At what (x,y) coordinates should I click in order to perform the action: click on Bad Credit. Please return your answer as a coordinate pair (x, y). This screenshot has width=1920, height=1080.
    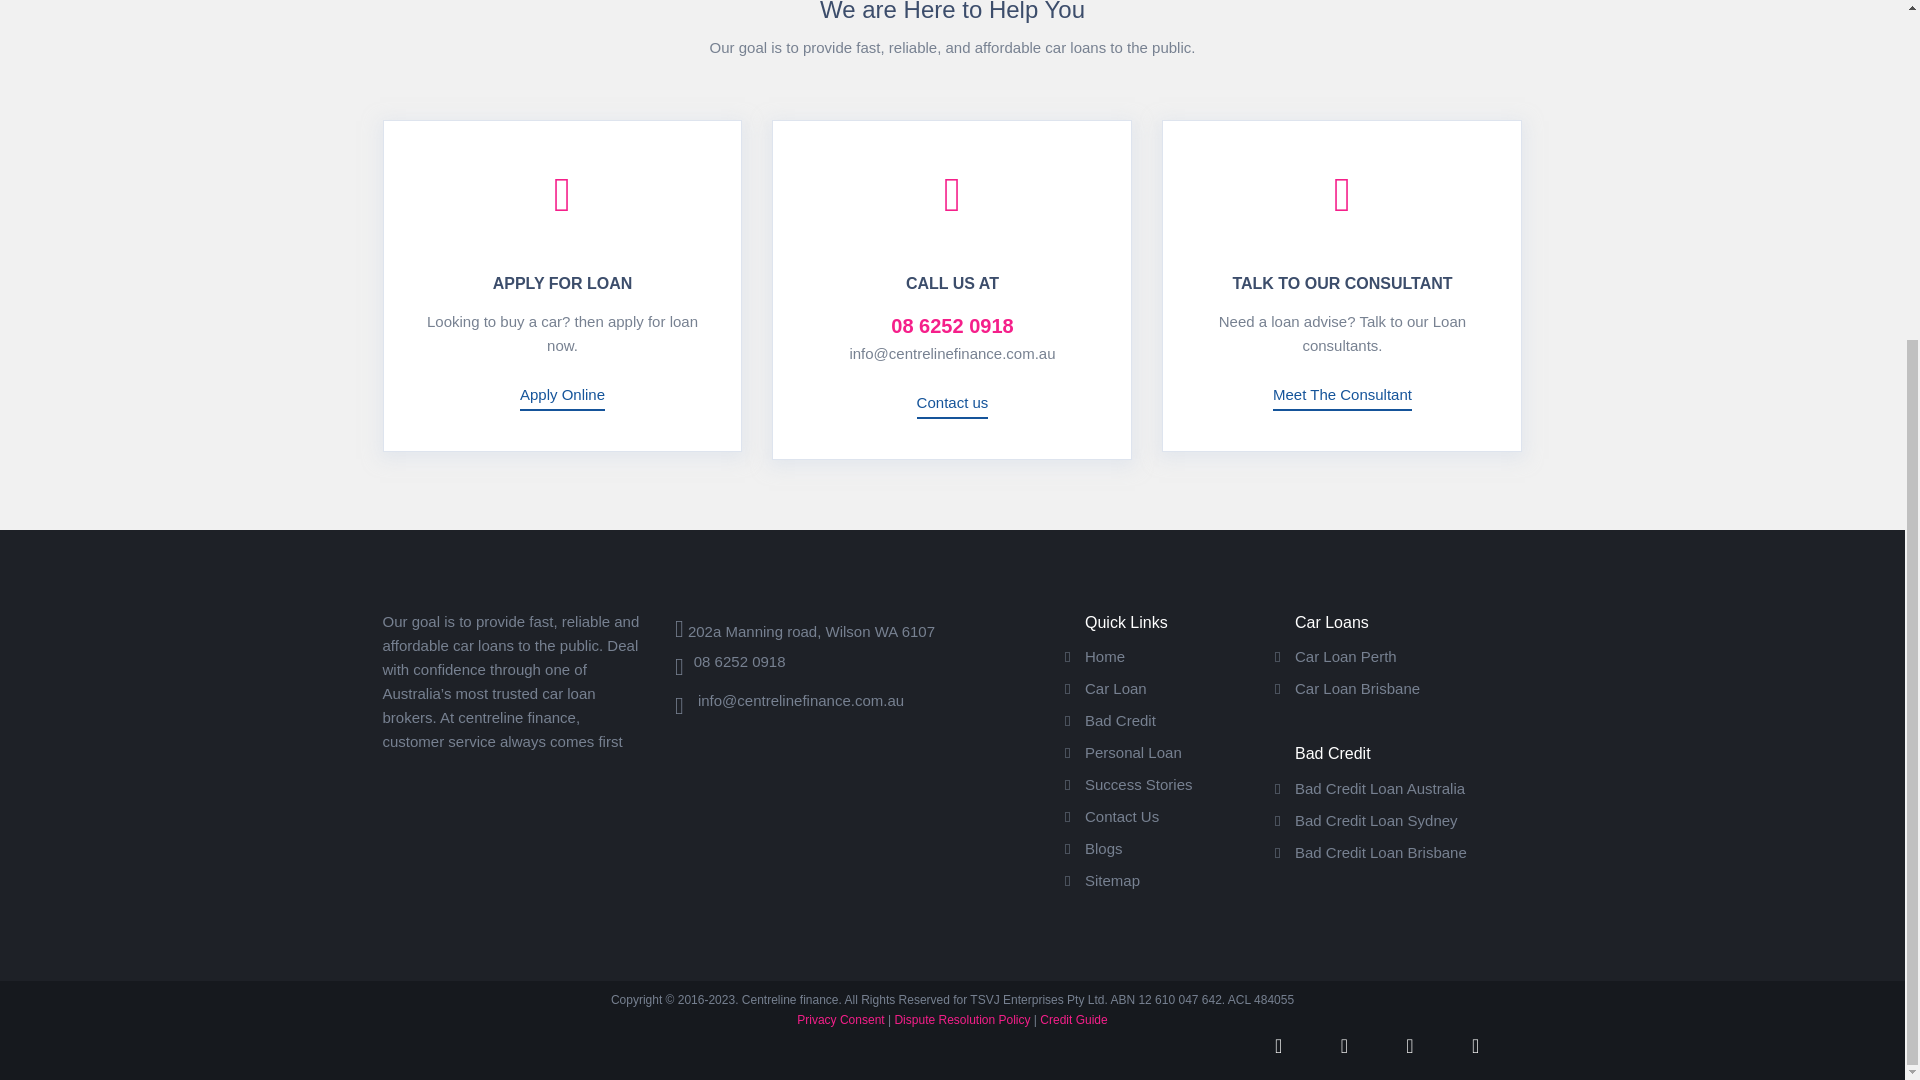
    Looking at the image, I should click on (1120, 720).